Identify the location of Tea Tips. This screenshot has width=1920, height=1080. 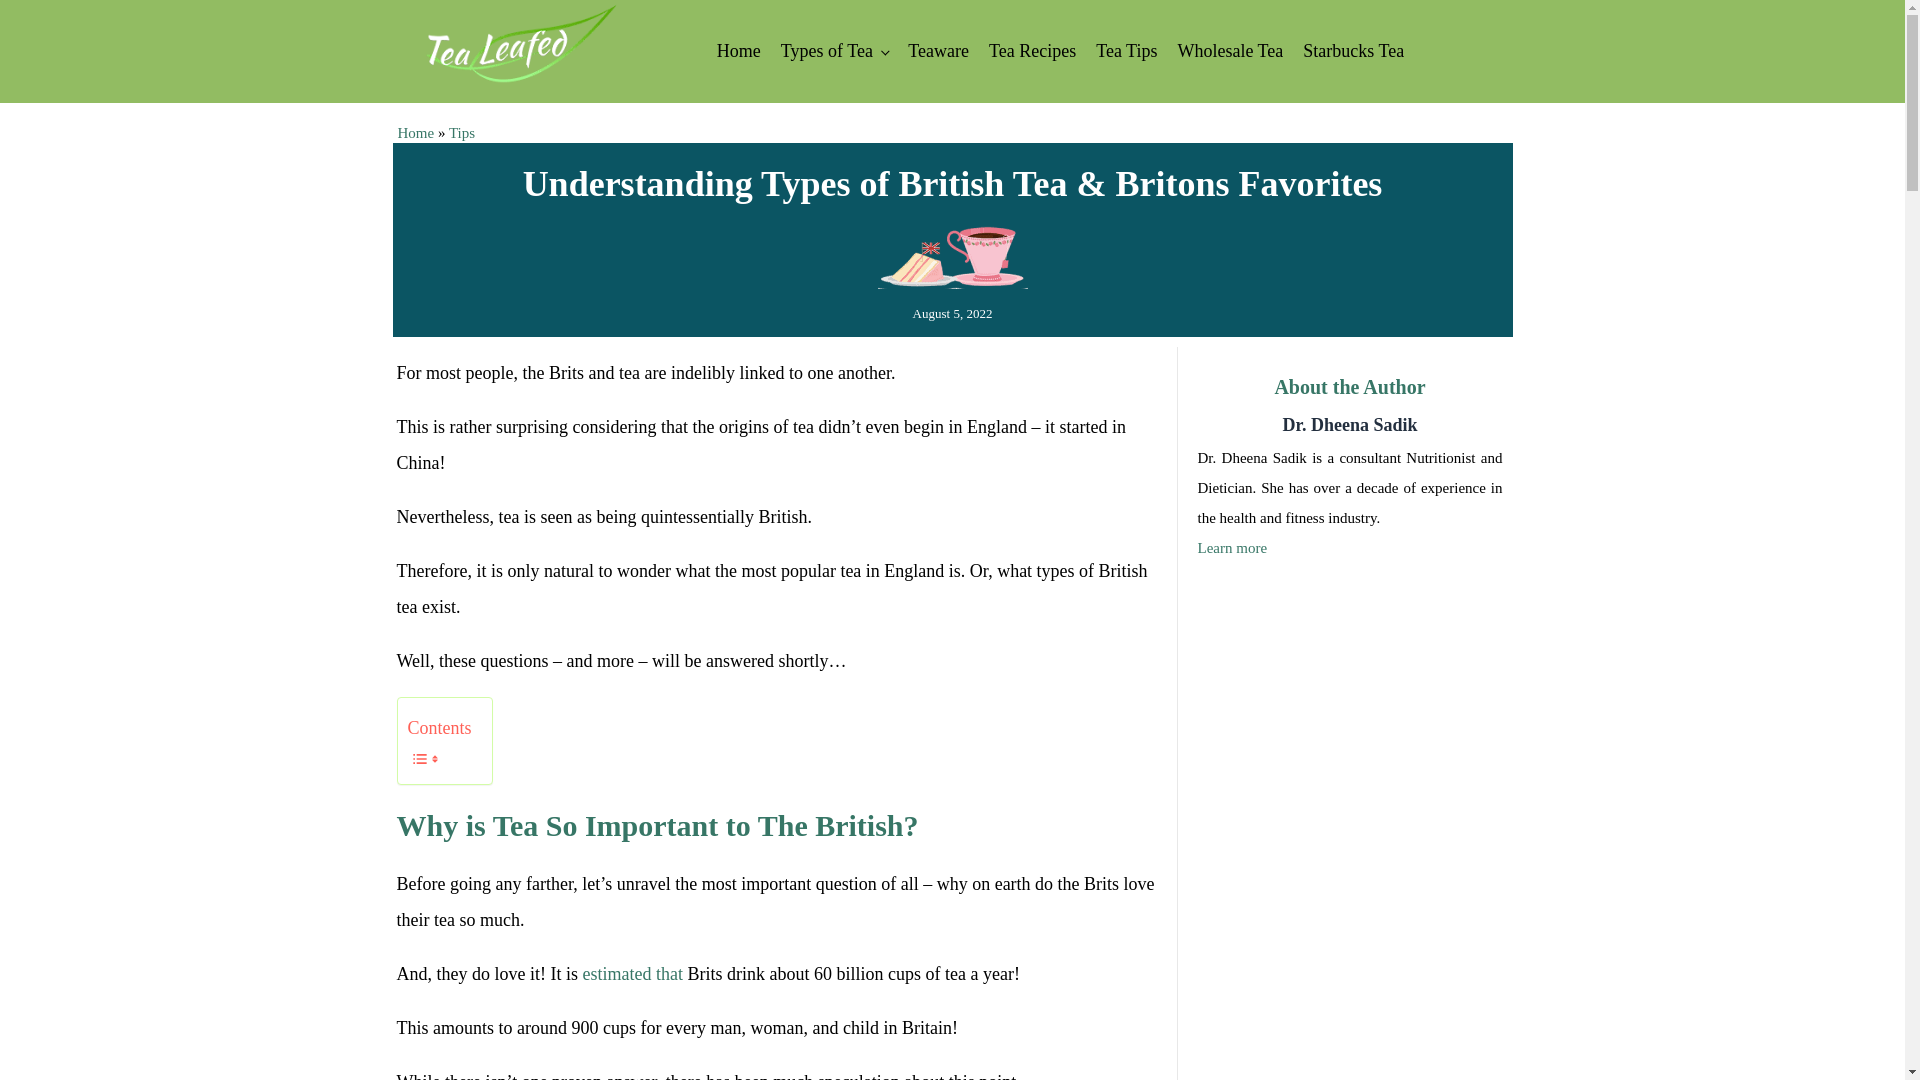
(1126, 52).